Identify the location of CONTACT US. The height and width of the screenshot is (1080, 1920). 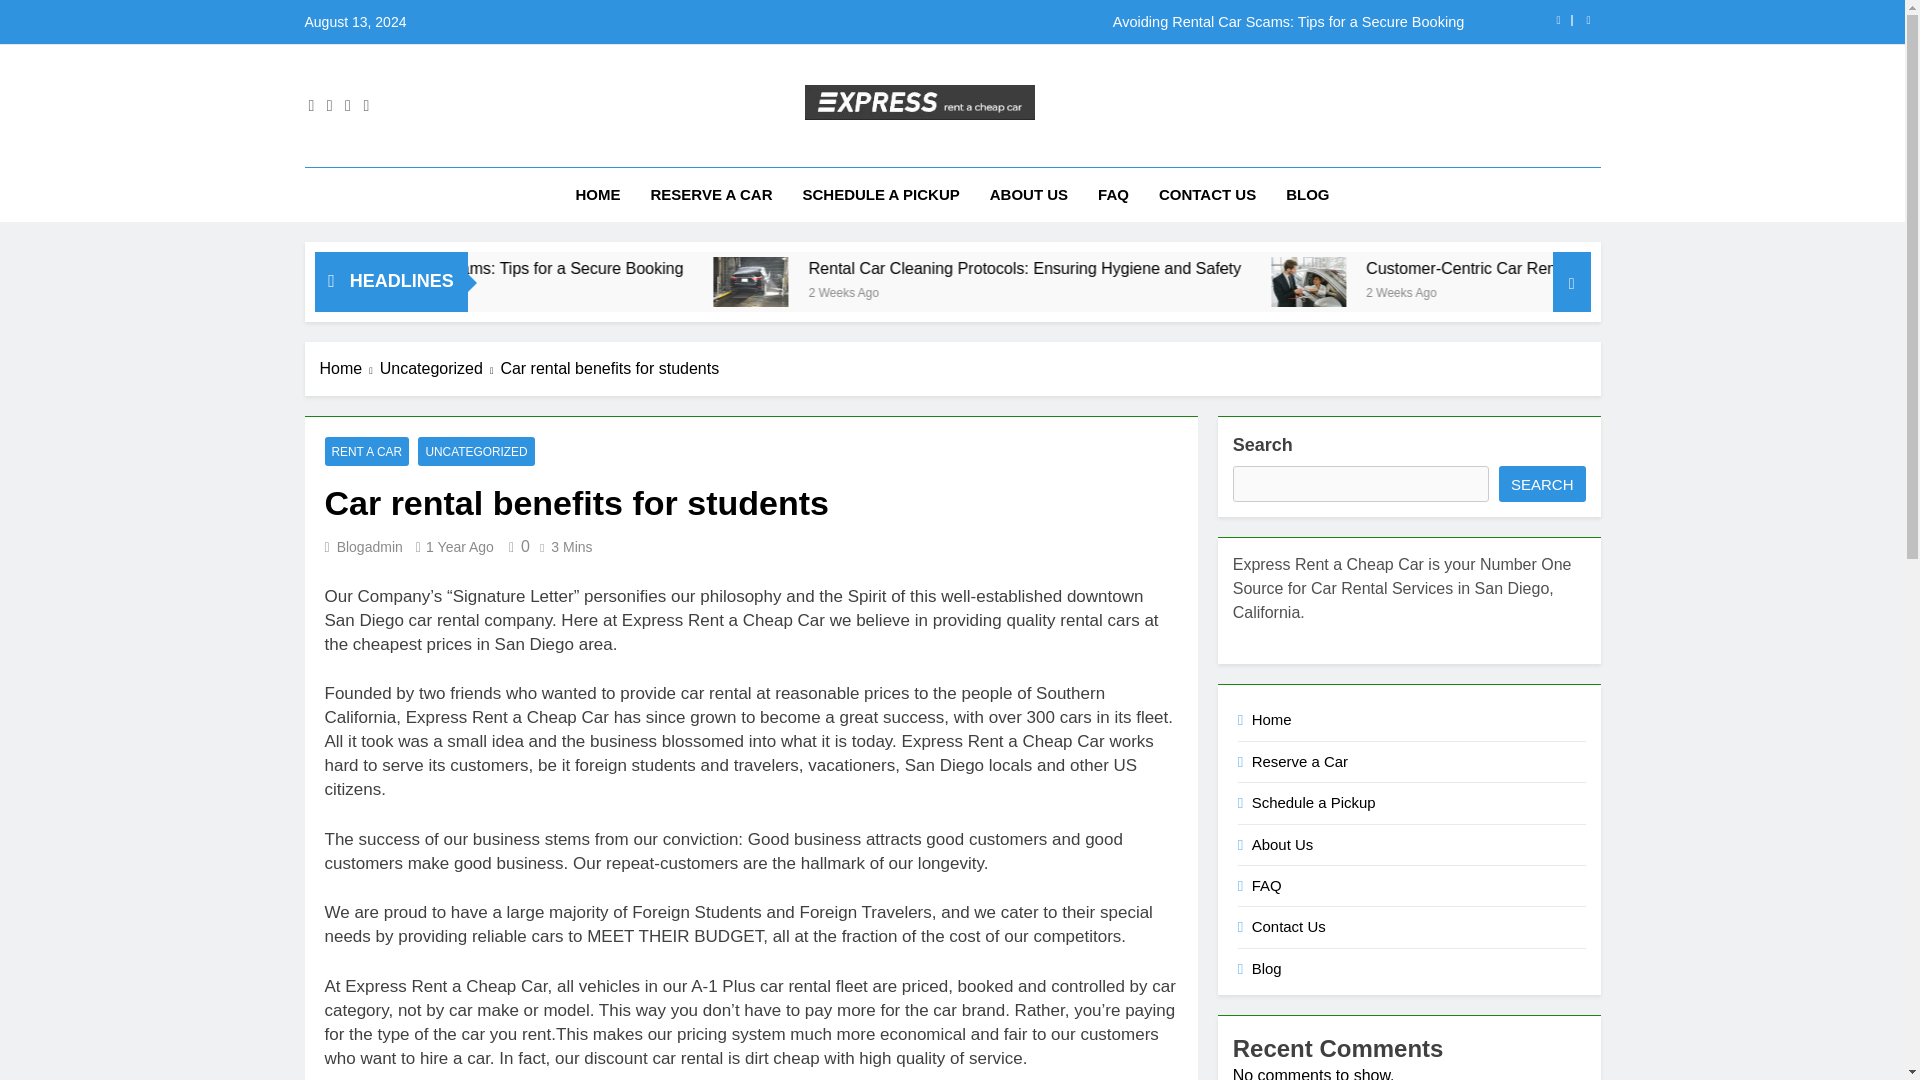
(1208, 195).